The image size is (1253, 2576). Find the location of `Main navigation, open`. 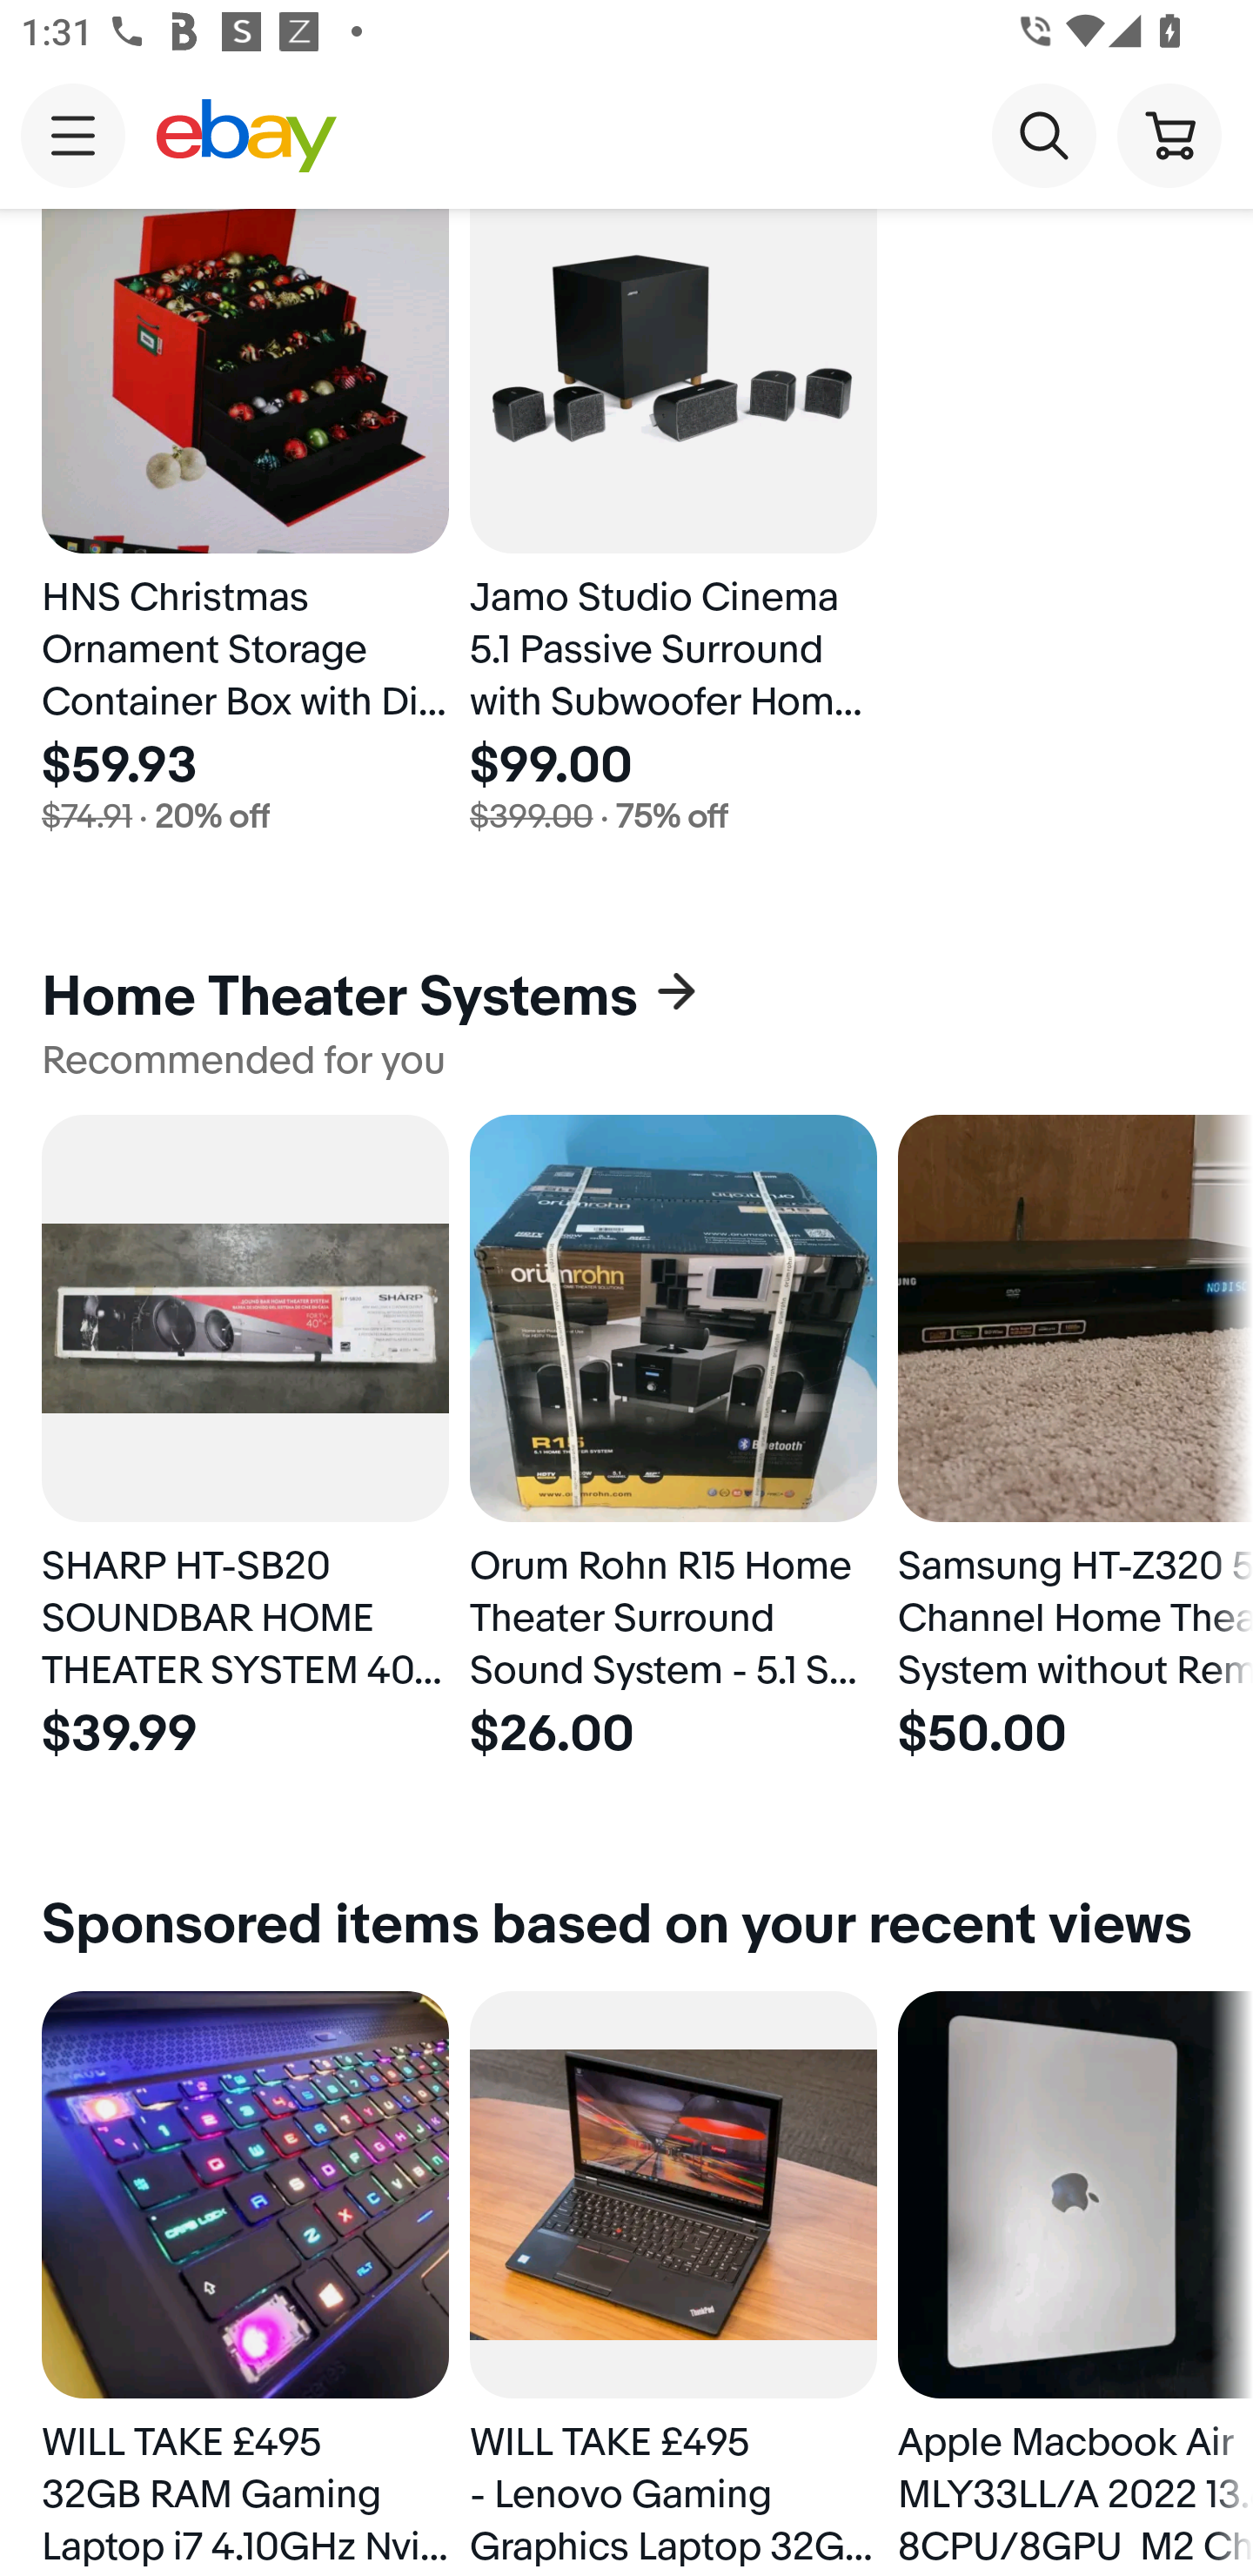

Main navigation, open is located at coordinates (73, 135).